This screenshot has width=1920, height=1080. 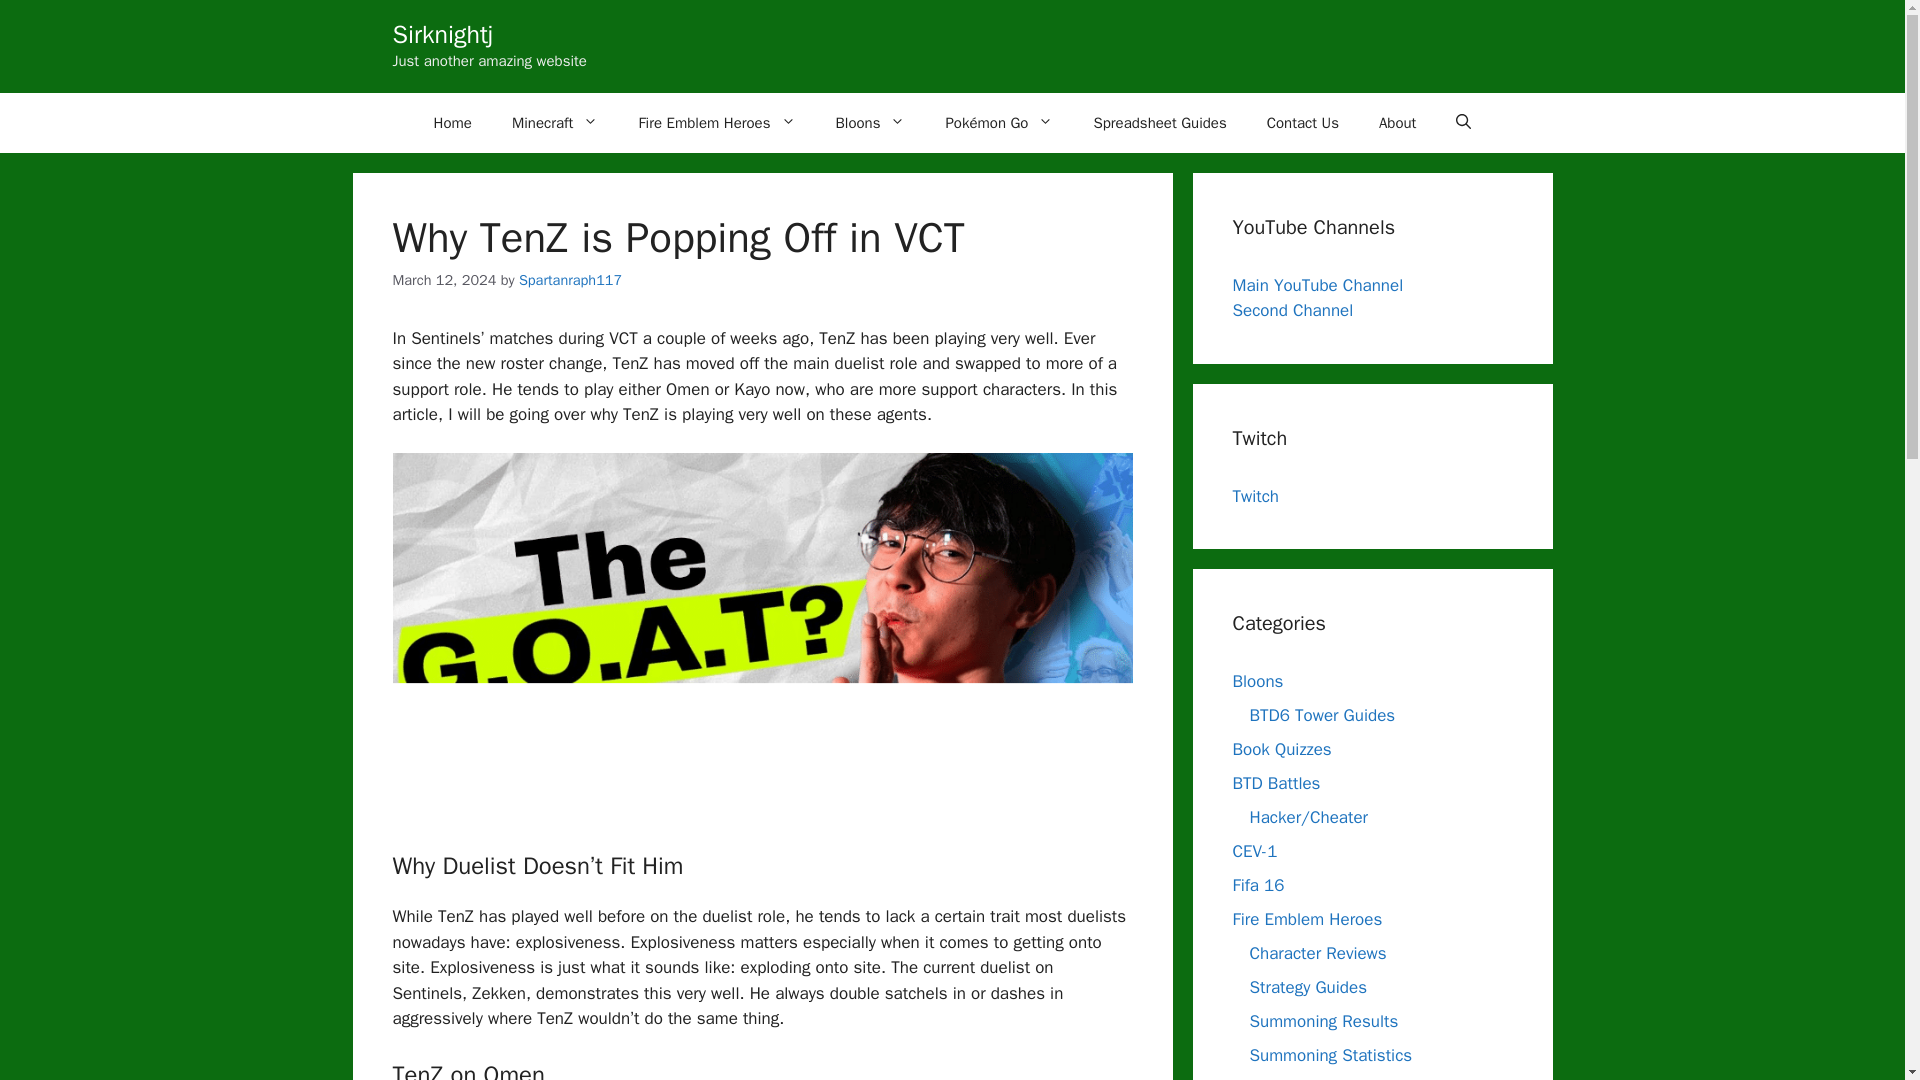 I want to click on CEV-1, so click(x=1254, y=851).